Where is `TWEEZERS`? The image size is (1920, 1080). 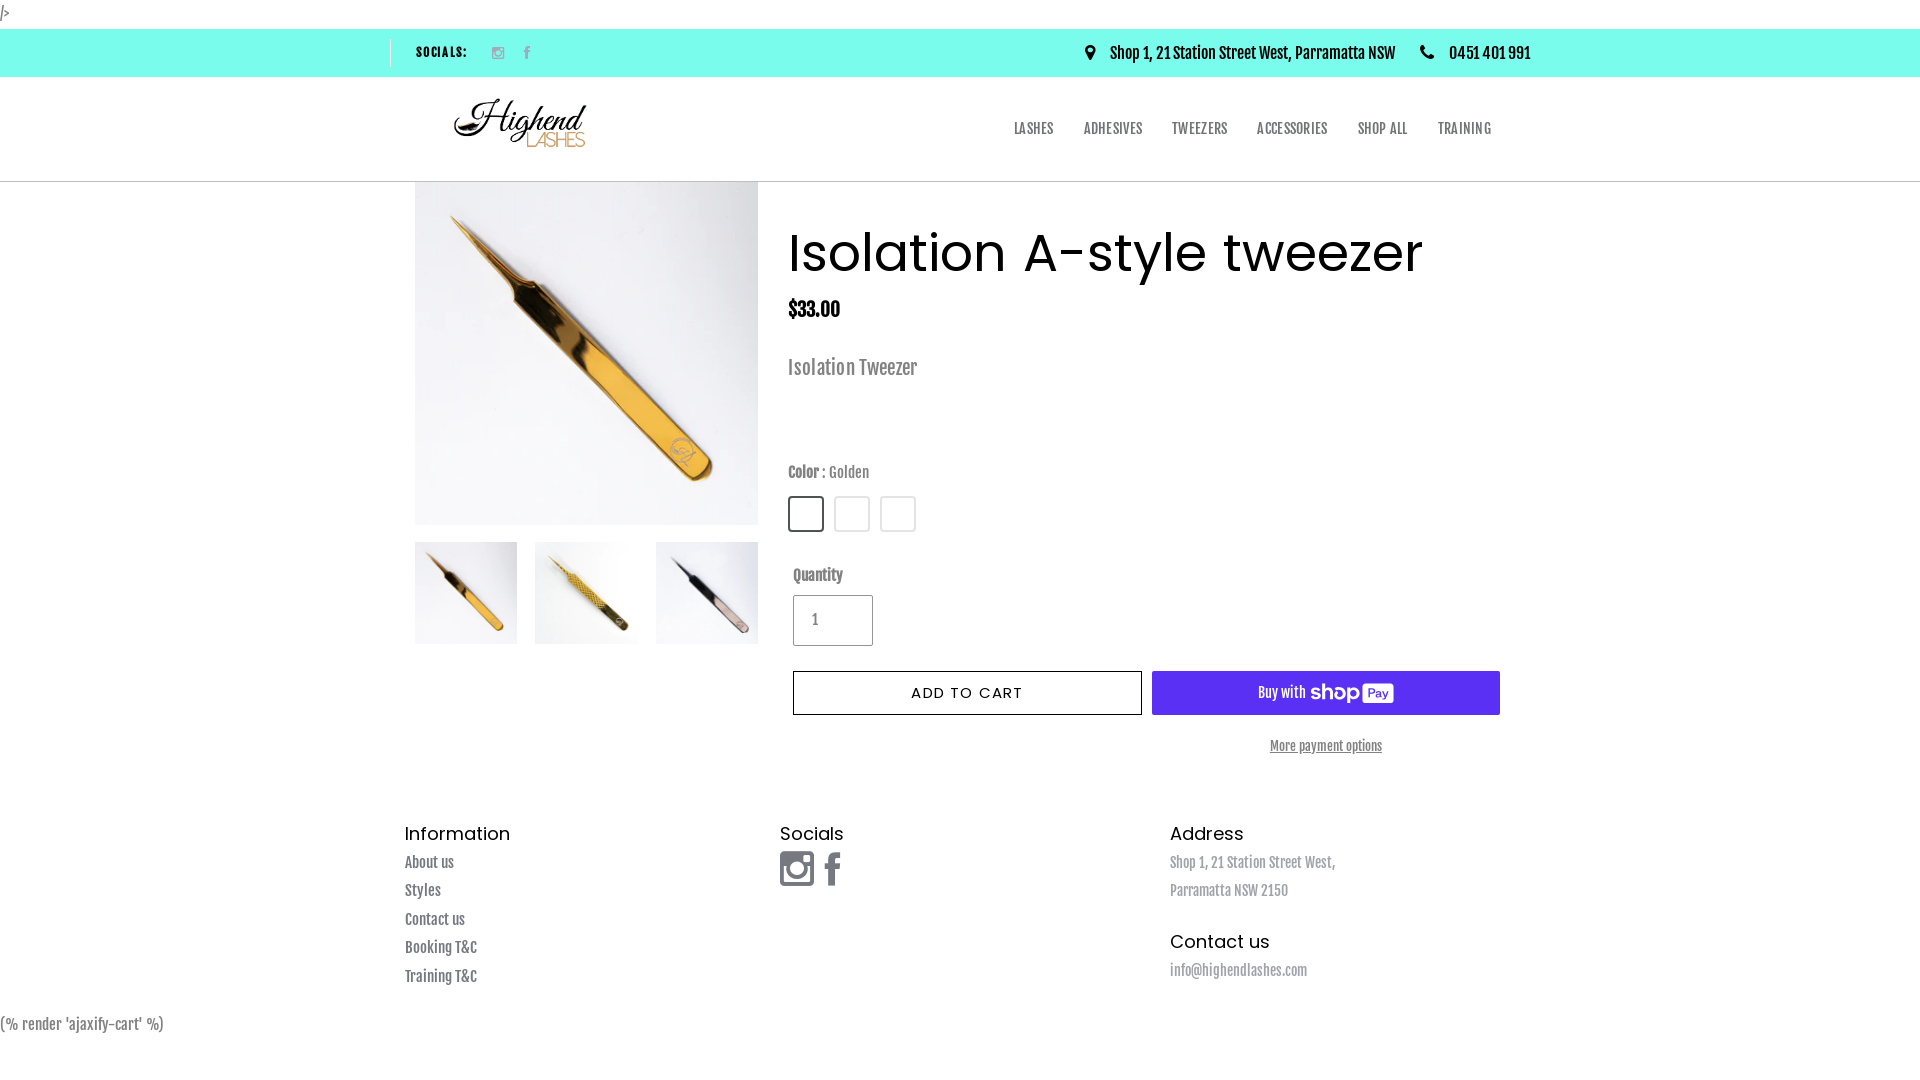 TWEEZERS is located at coordinates (1200, 129).